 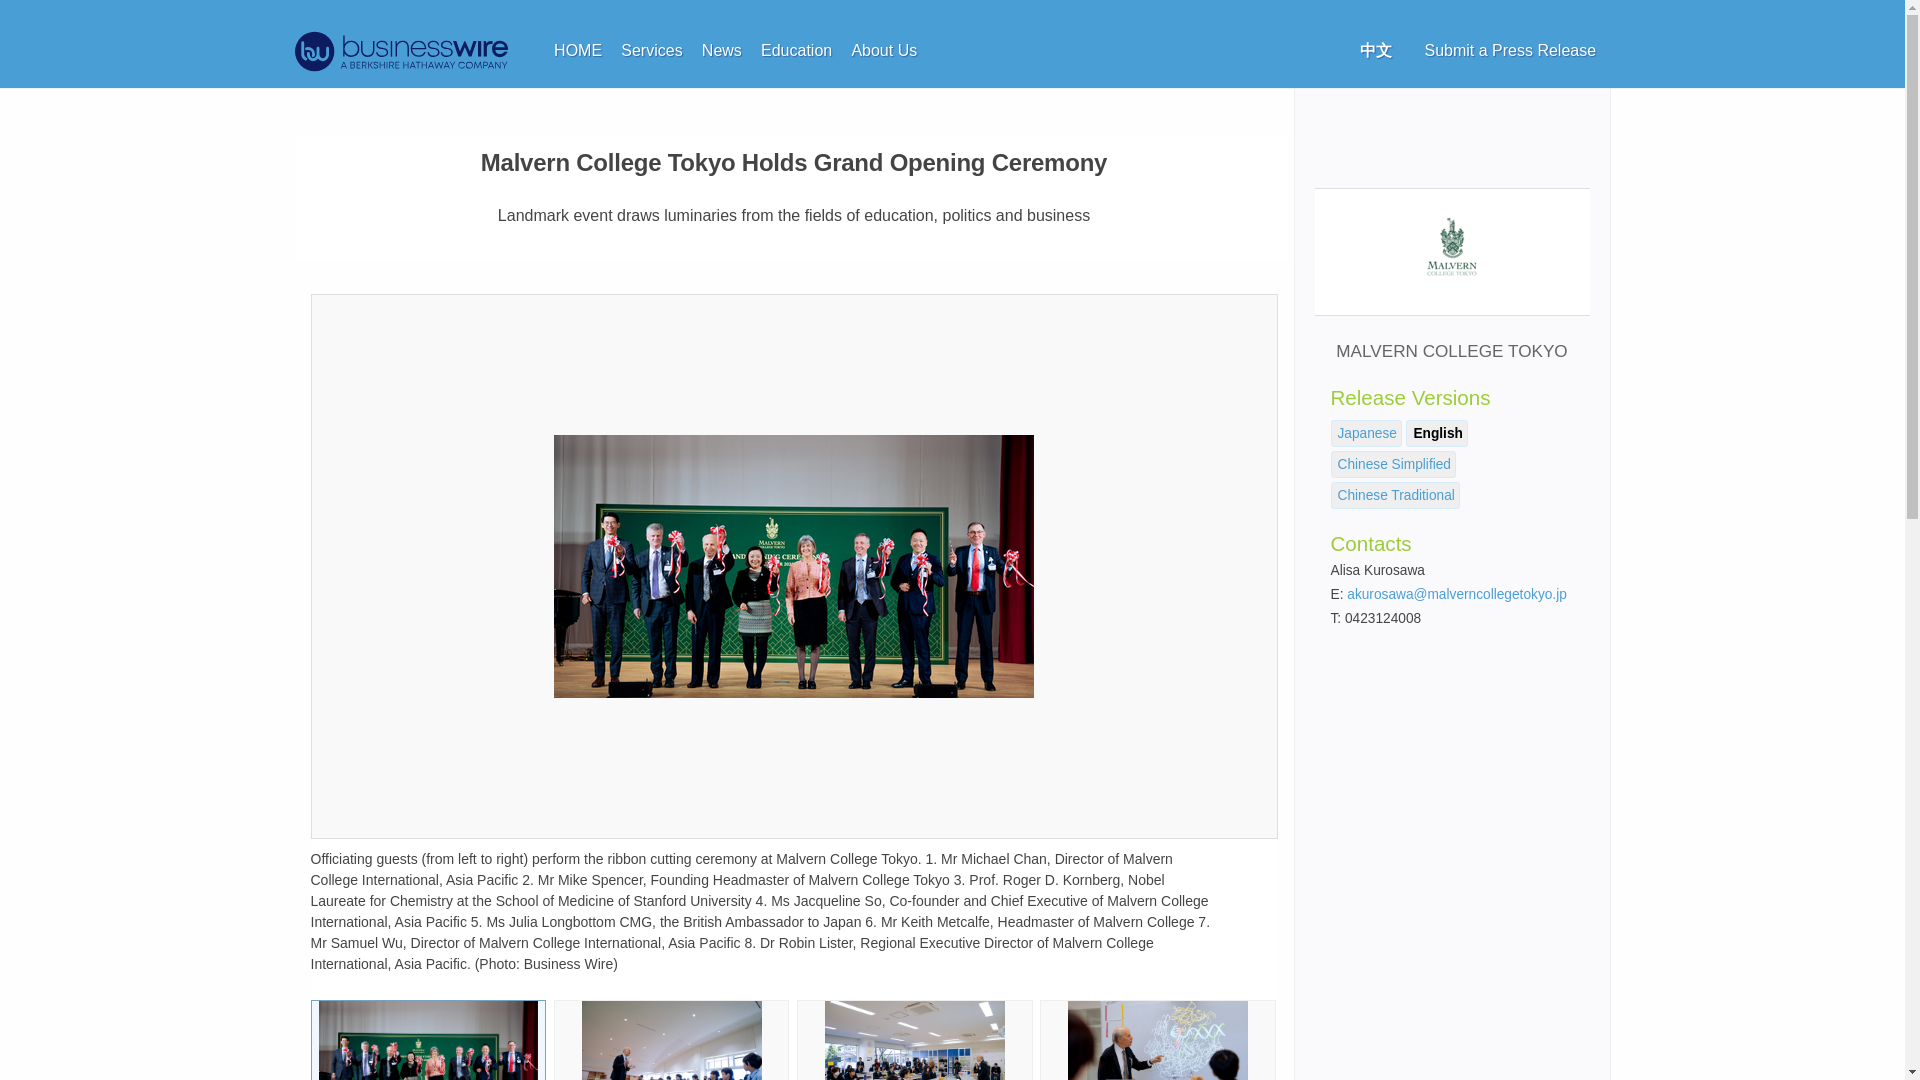 I want to click on Japanese, so click(x=1368, y=432).